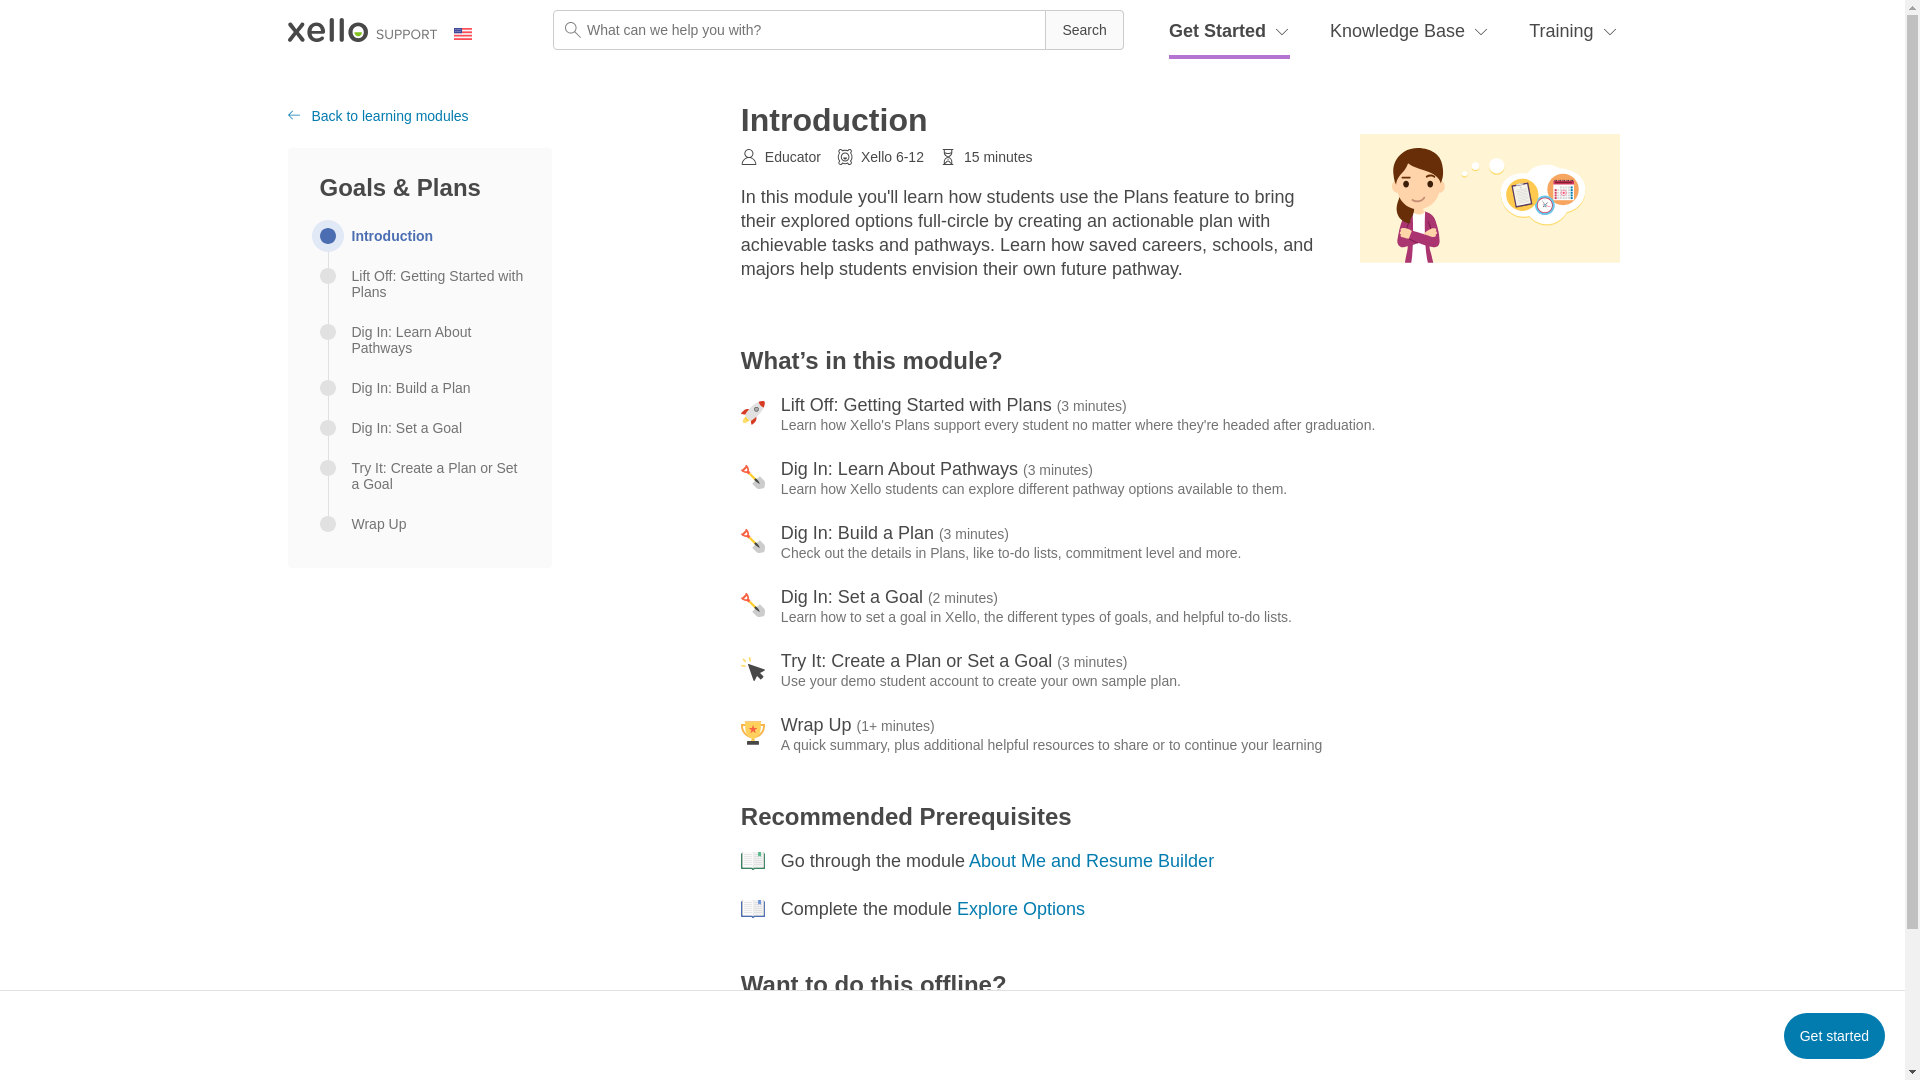  I want to click on Navigate next, so click(1834, 1036).